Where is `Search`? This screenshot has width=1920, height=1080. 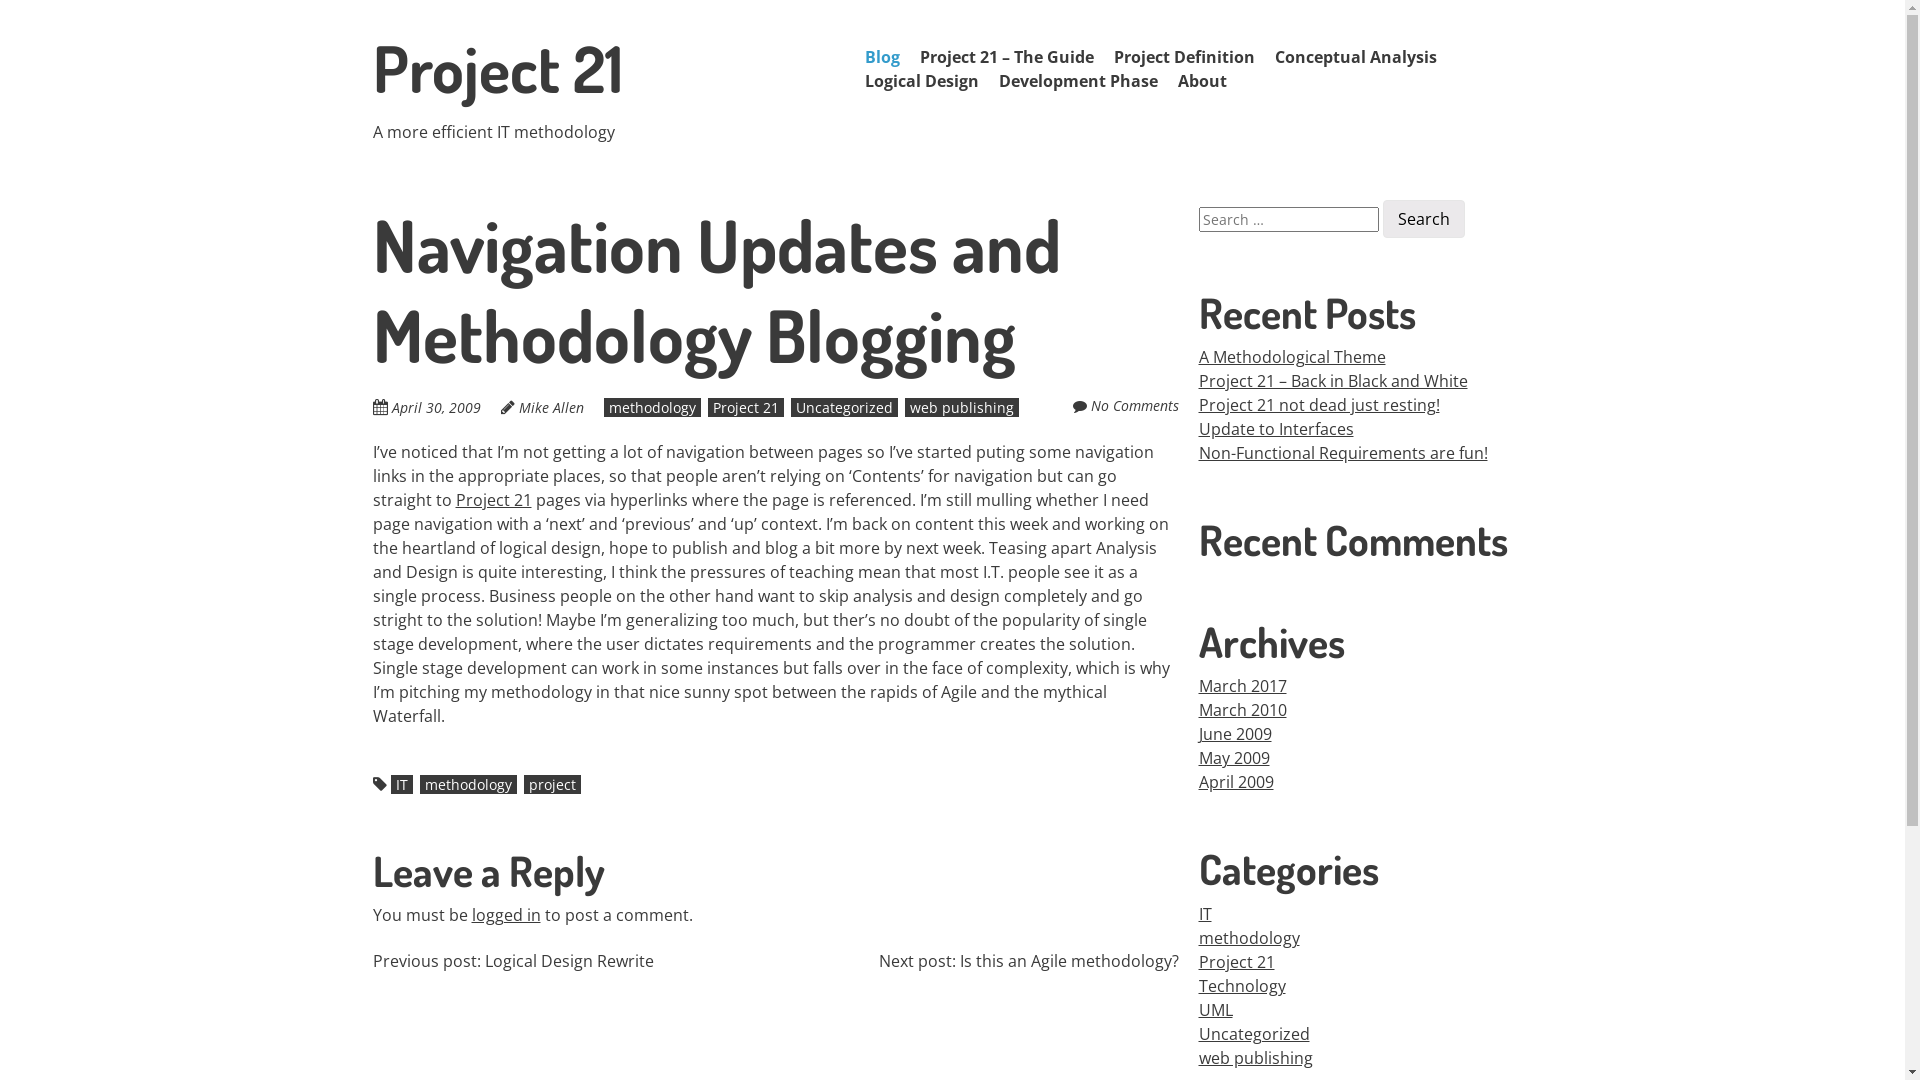 Search is located at coordinates (1423, 219).